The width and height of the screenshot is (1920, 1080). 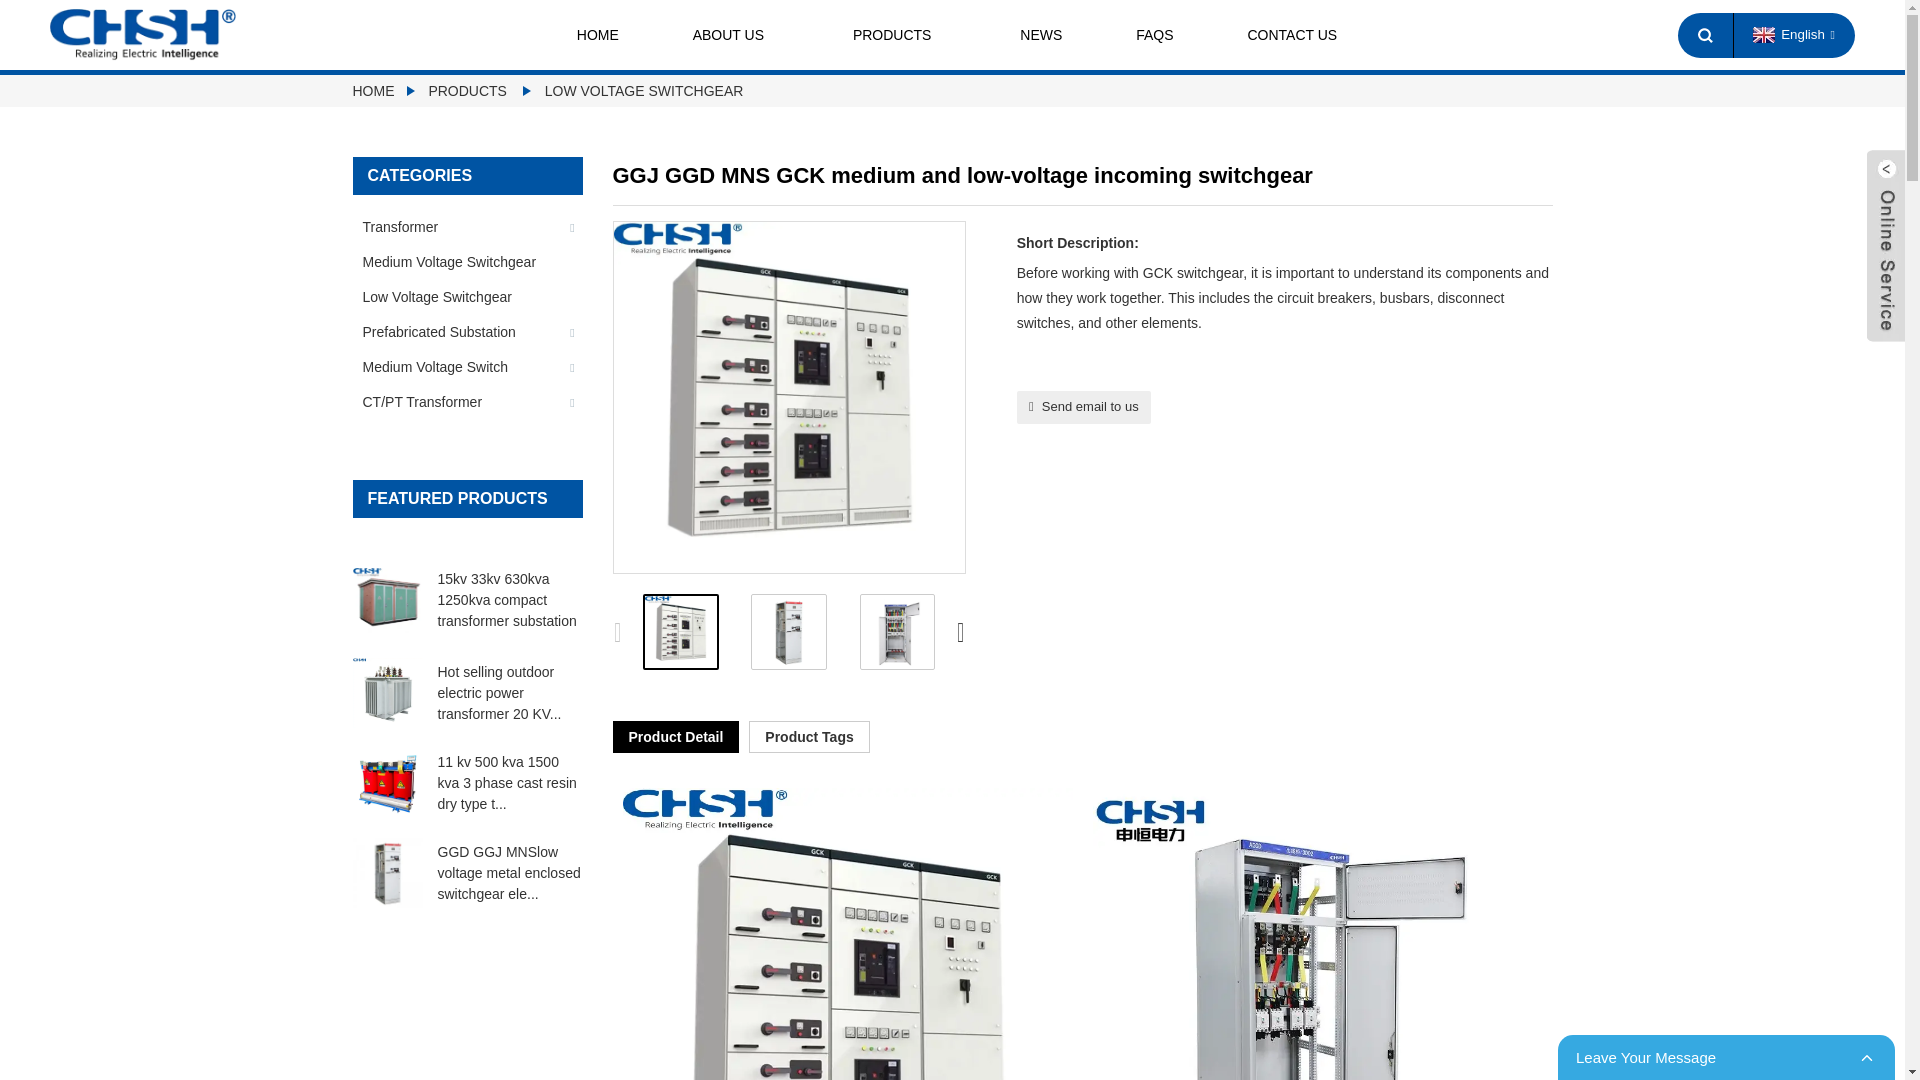 What do you see at coordinates (1154, 35) in the screenshot?
I see `FAQS` at bounding box center [1154, 35].